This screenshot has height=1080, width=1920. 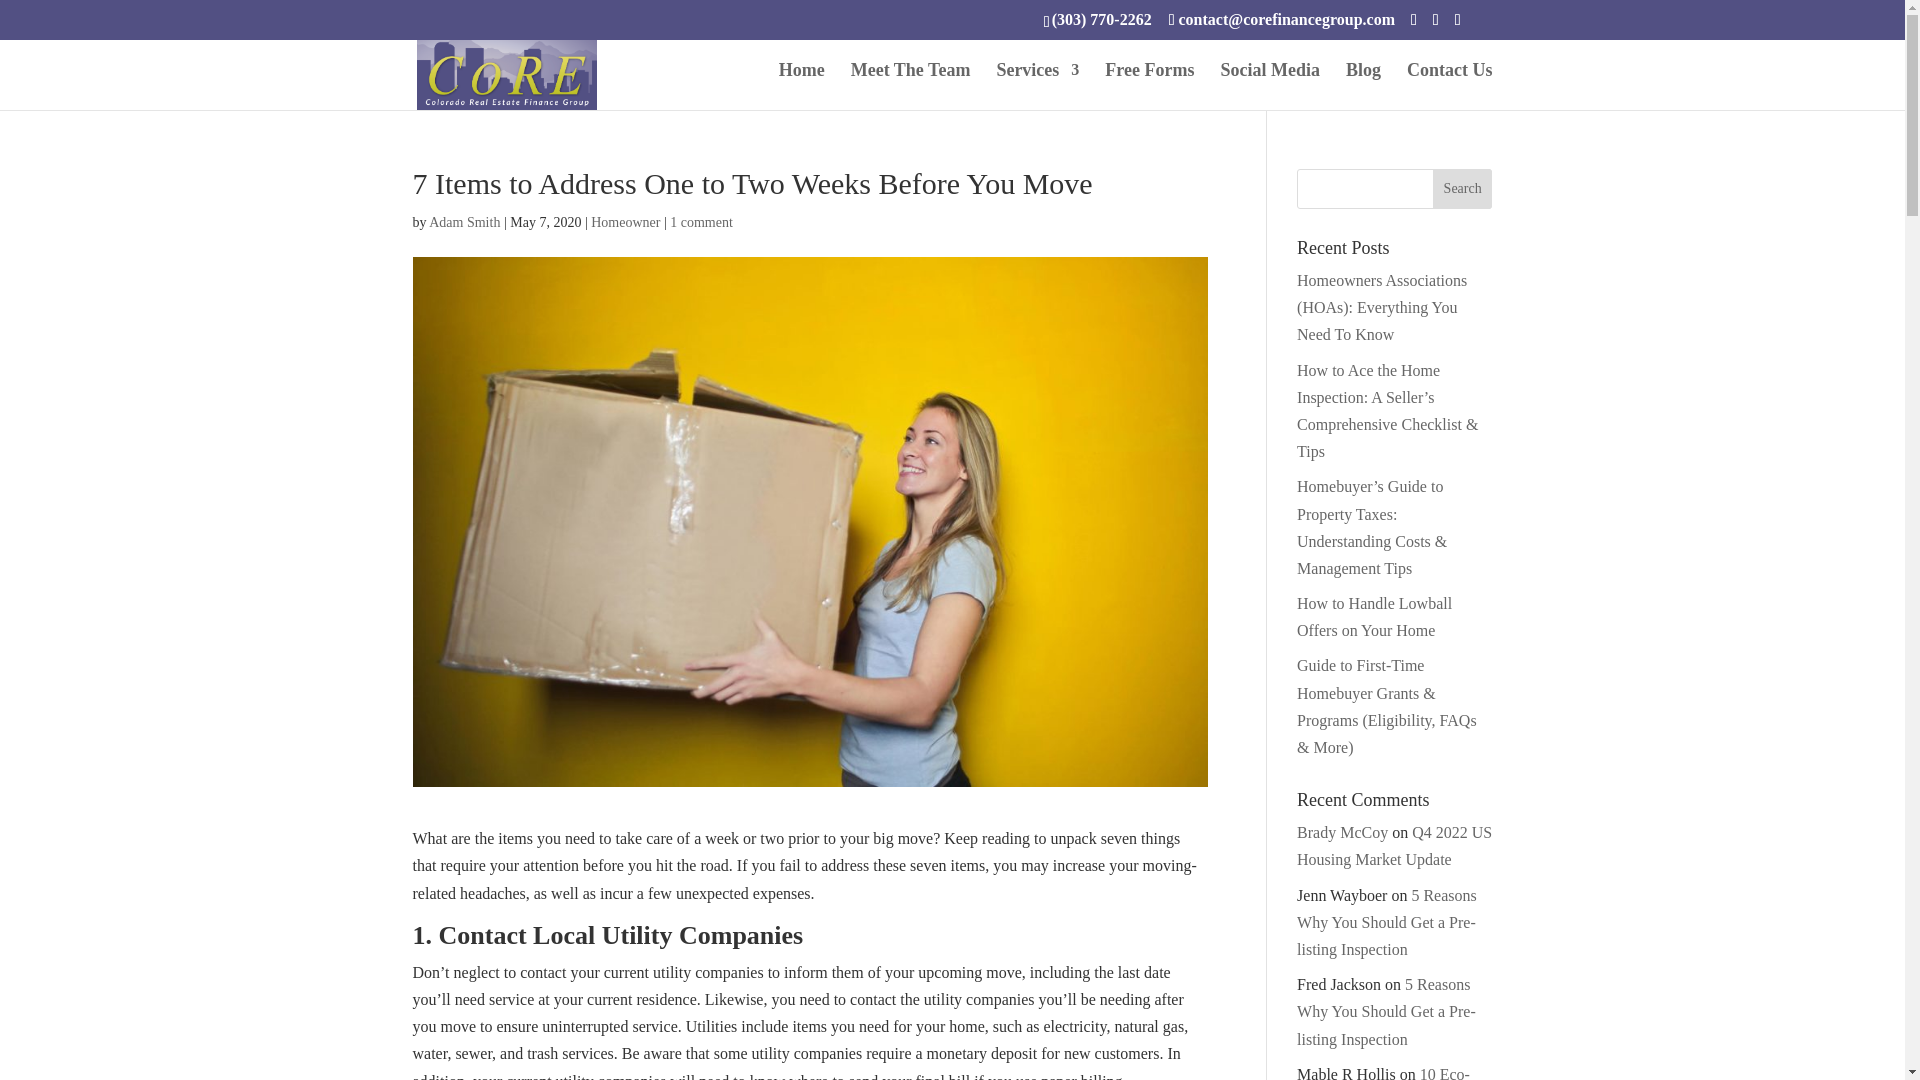 What do you see at coordinates (464, 222) in the screenshot?
I see `Adam Smith` at bounding box center [464, 222].